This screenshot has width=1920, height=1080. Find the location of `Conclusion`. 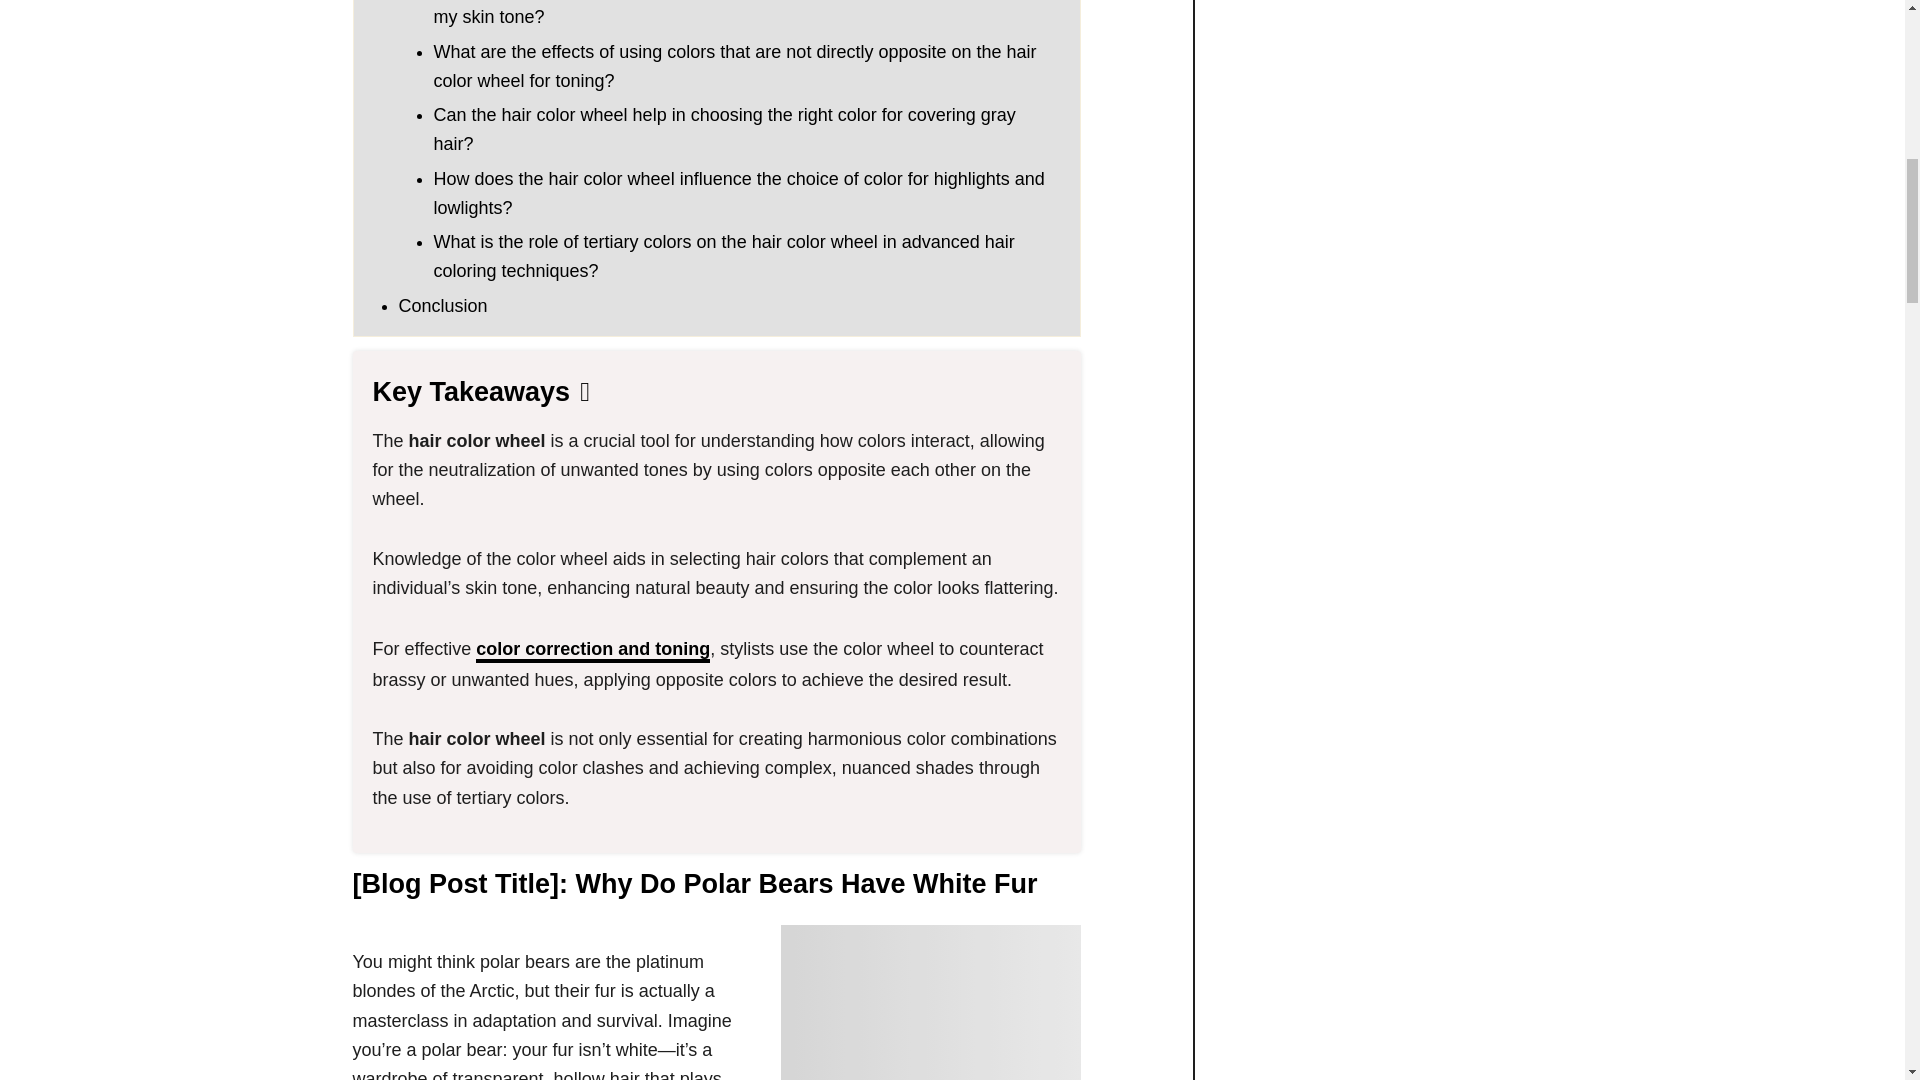

Conclusion is located at coordinates (442, 306).